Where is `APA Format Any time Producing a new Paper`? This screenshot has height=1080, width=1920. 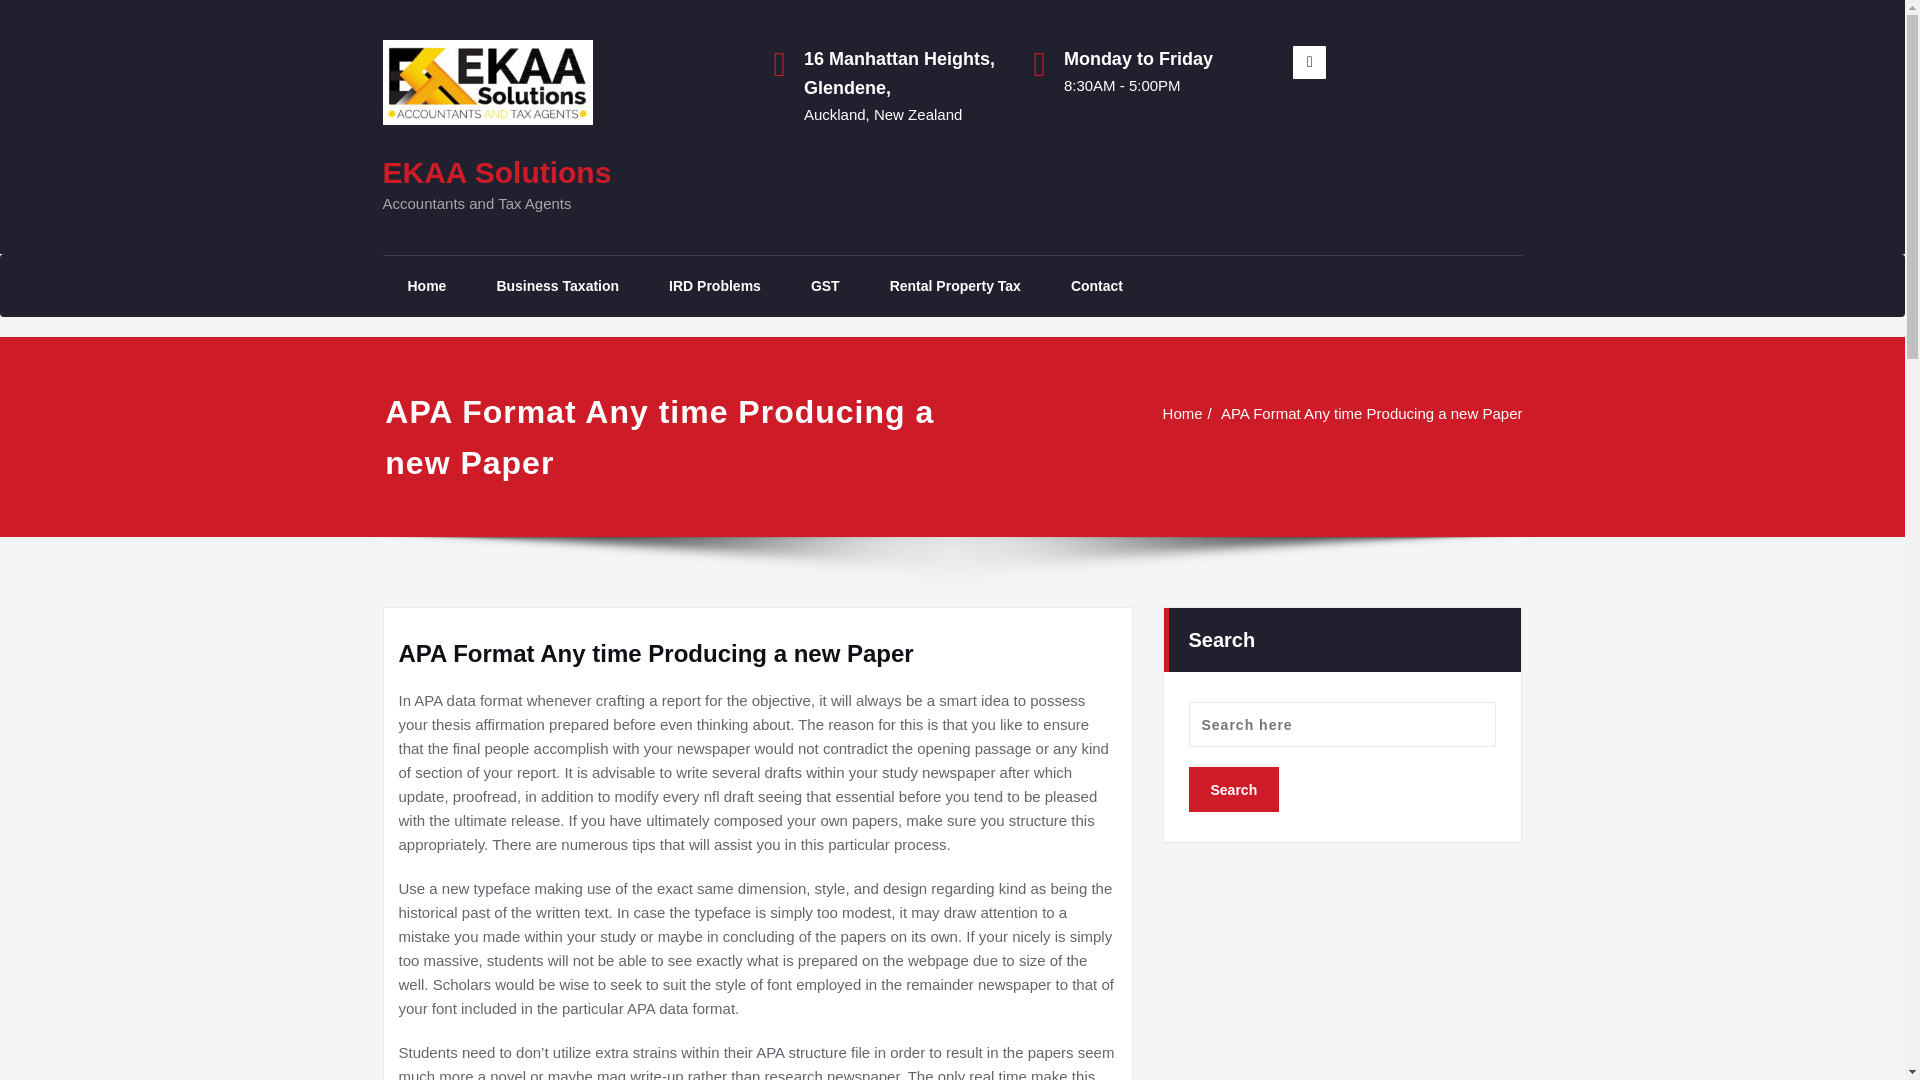
APA Format Any time Producing a new Paper is located at coordinates (1372, 414).